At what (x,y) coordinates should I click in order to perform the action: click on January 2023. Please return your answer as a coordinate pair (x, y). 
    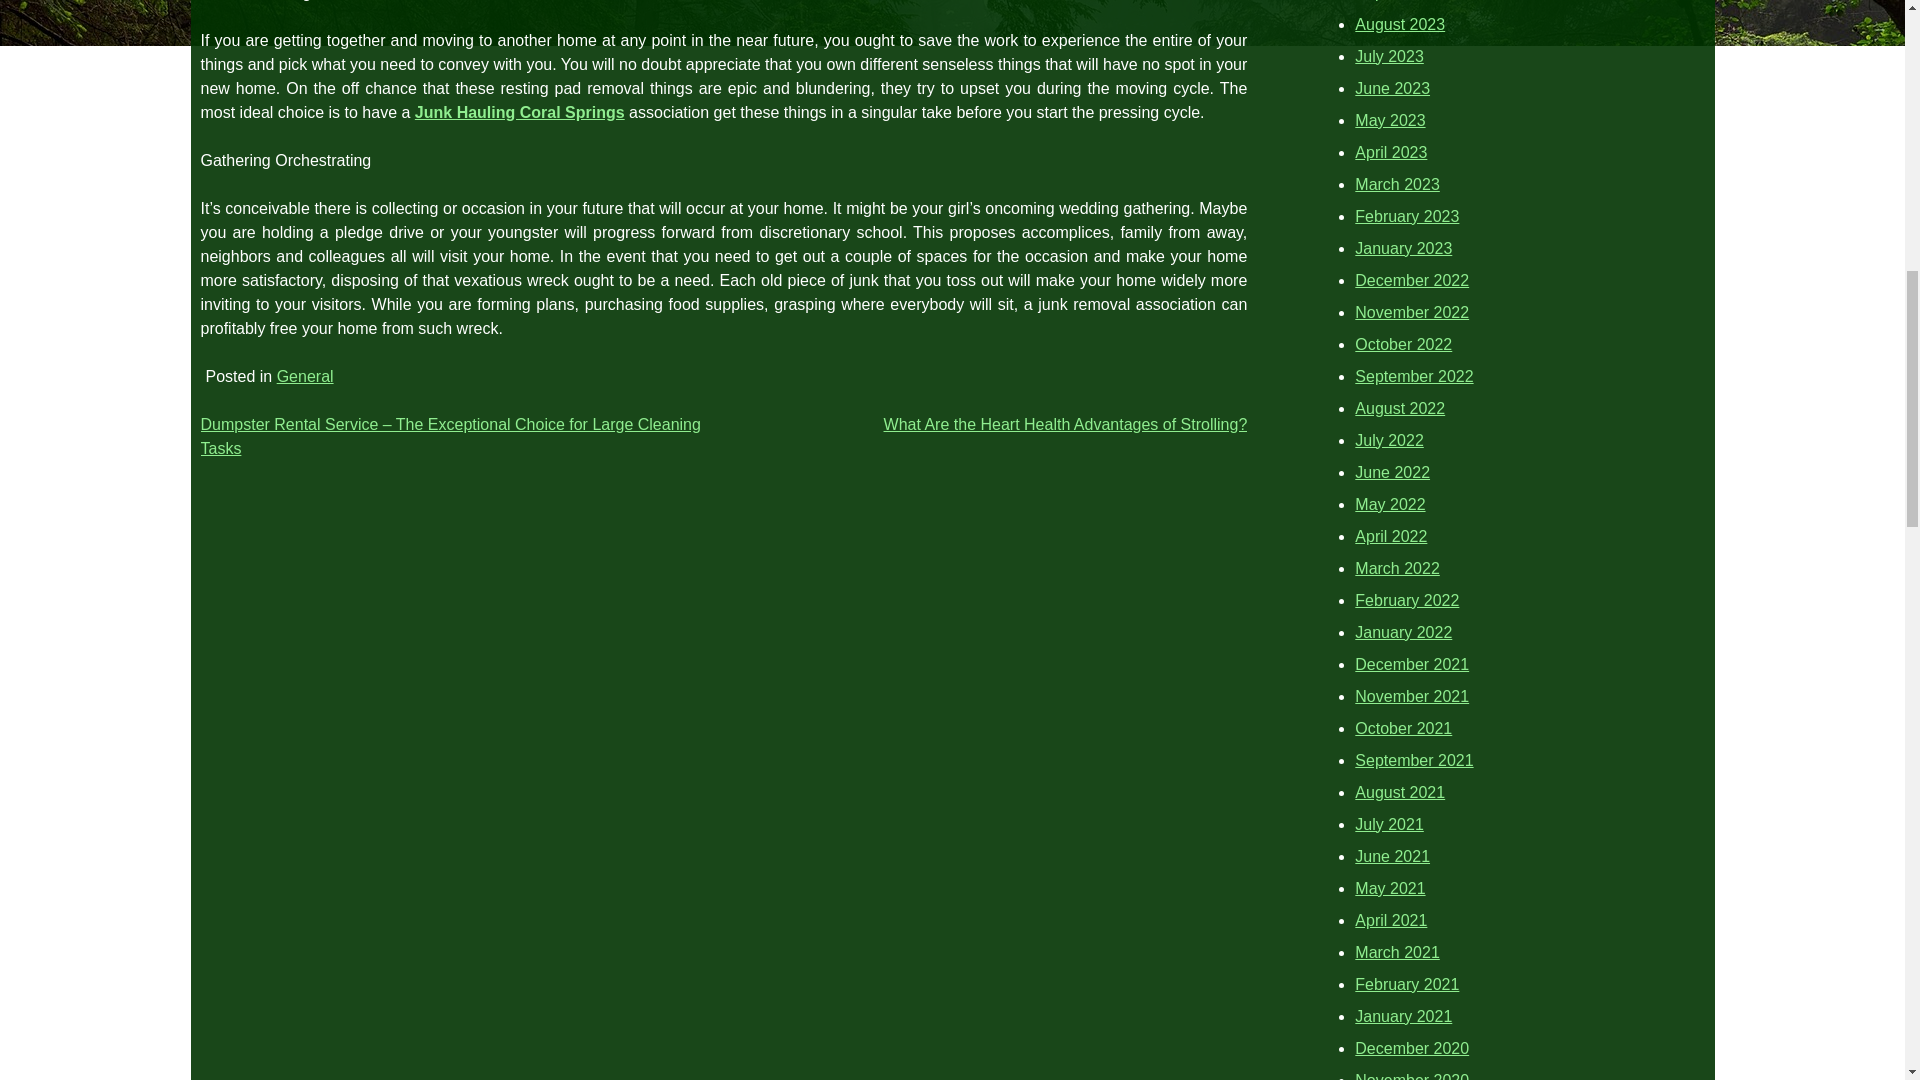
    Looking at the image, I should click on (1403, 248).